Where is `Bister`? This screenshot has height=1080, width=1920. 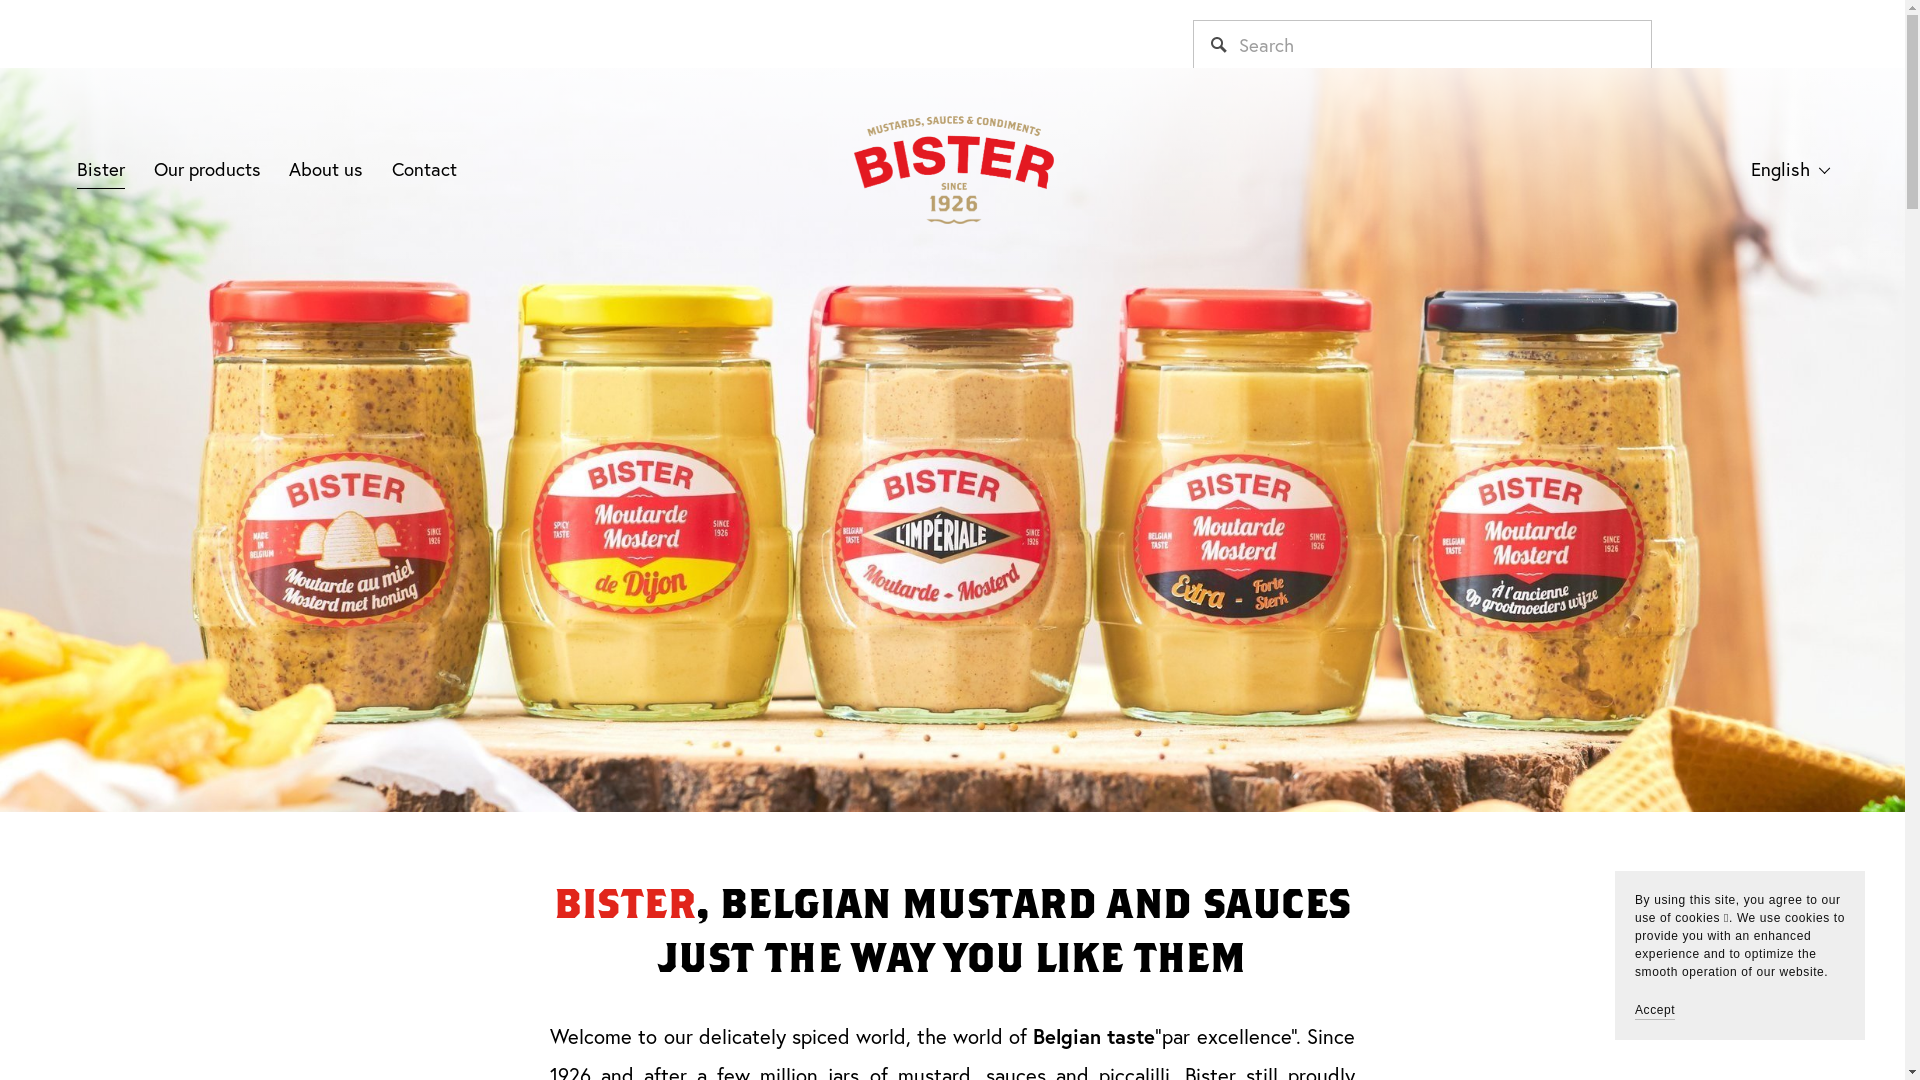 Bister is located at coordinates (101, 170).